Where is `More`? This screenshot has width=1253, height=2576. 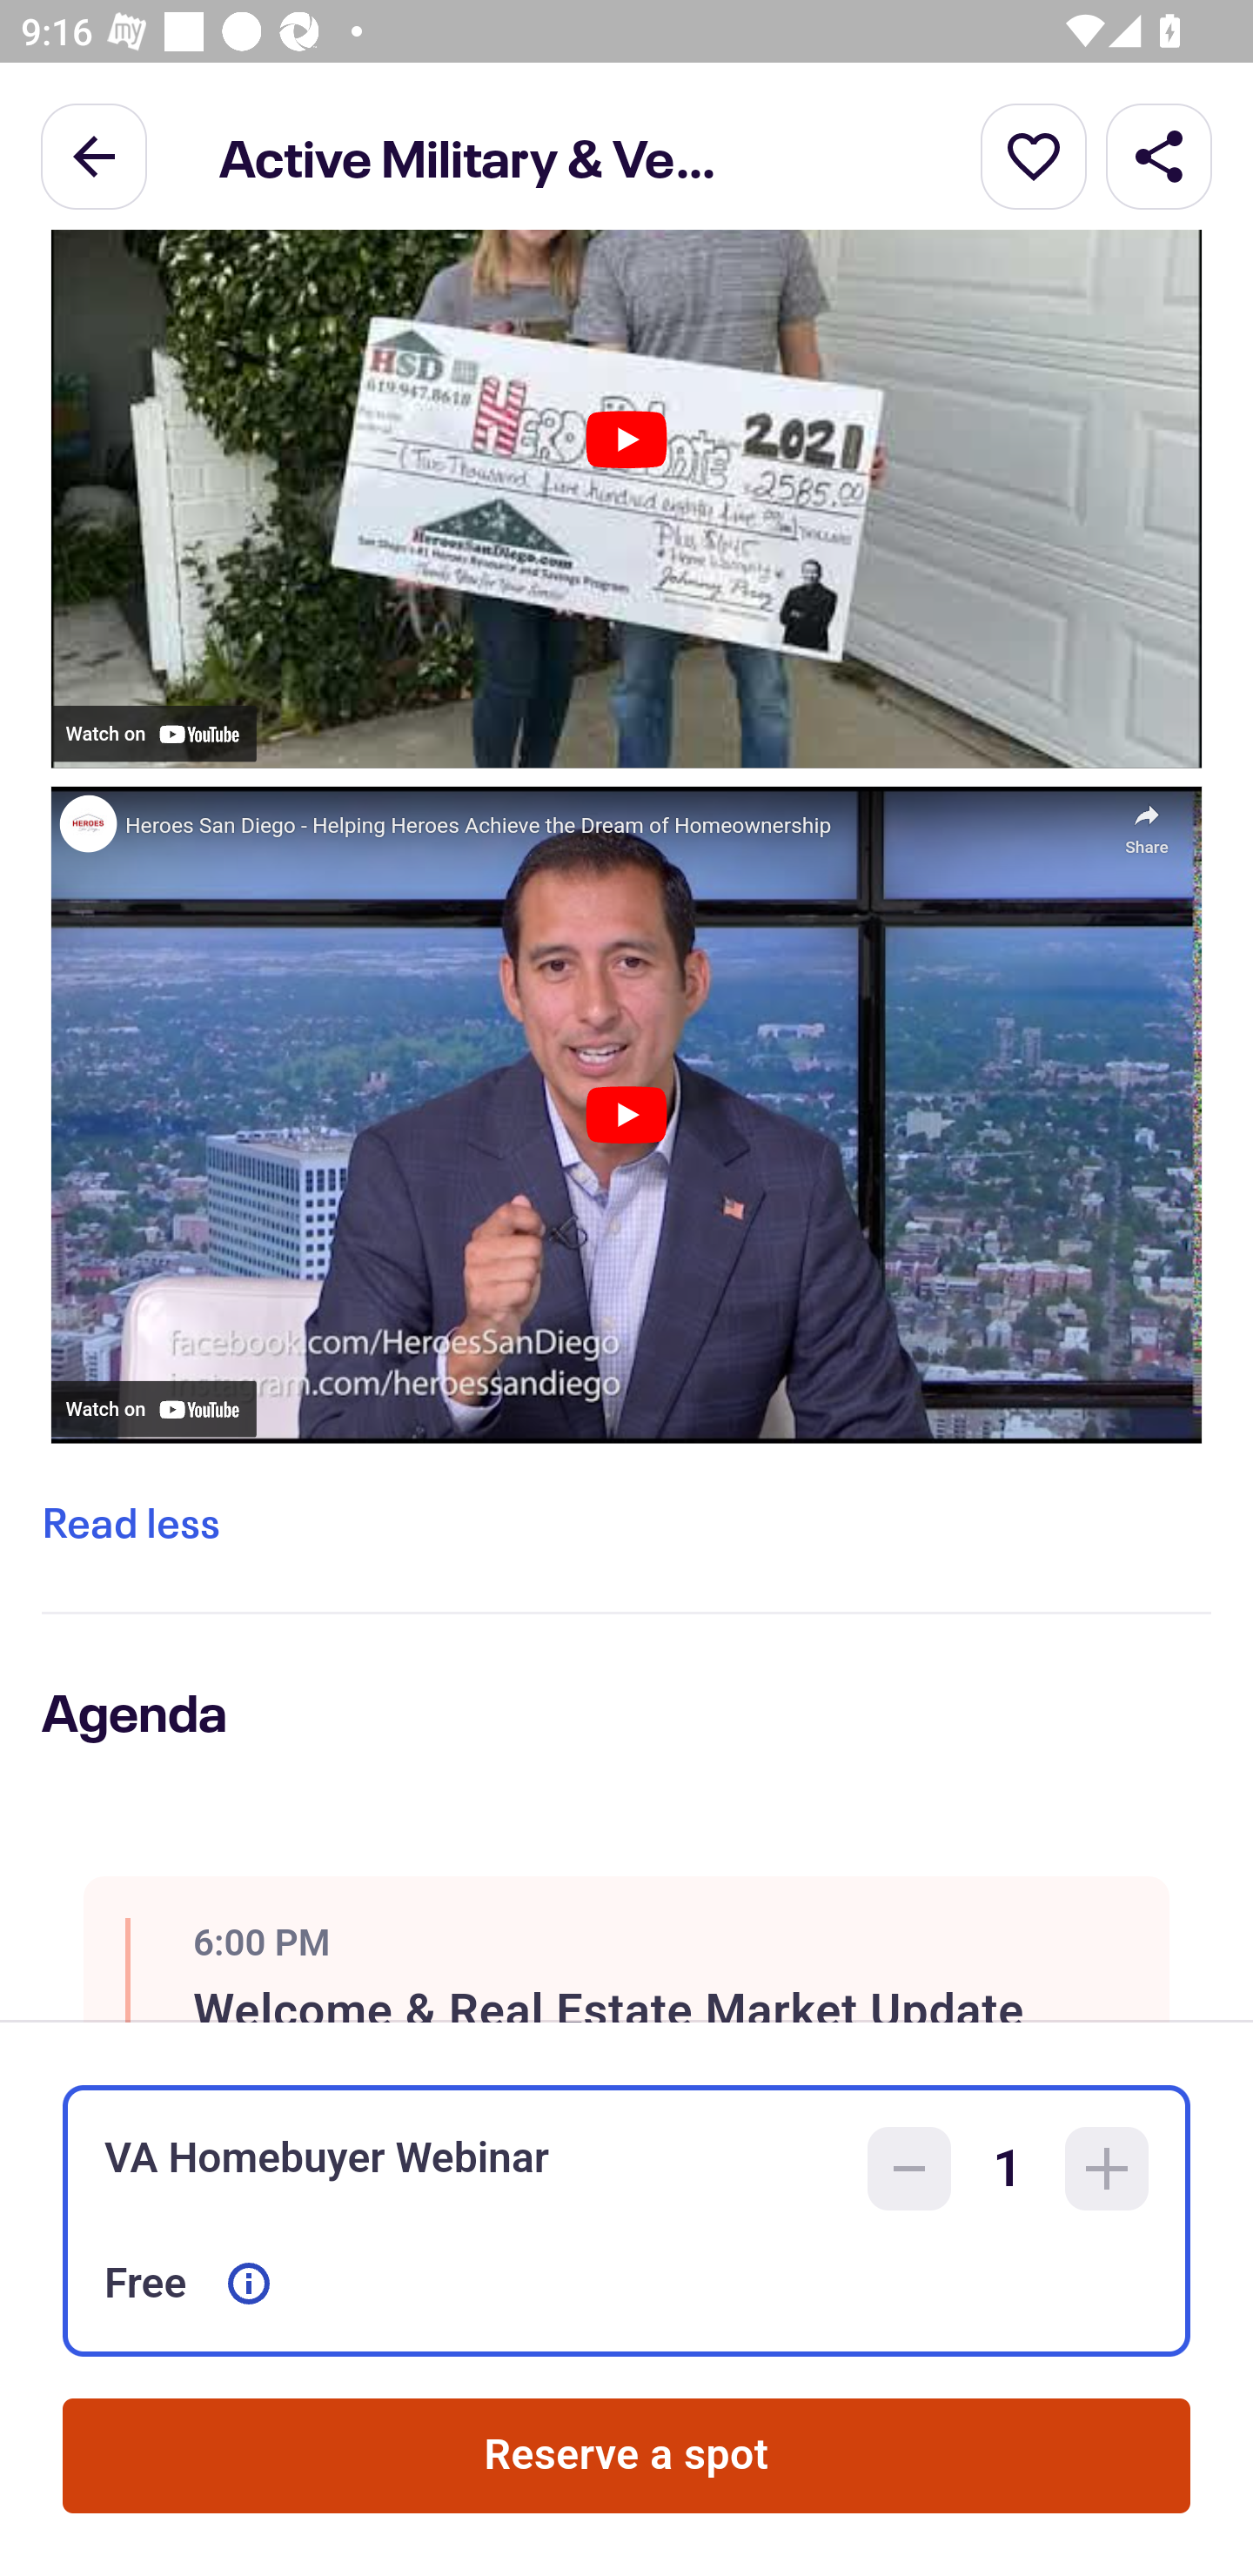
More is located at coordinates (1034, 155).